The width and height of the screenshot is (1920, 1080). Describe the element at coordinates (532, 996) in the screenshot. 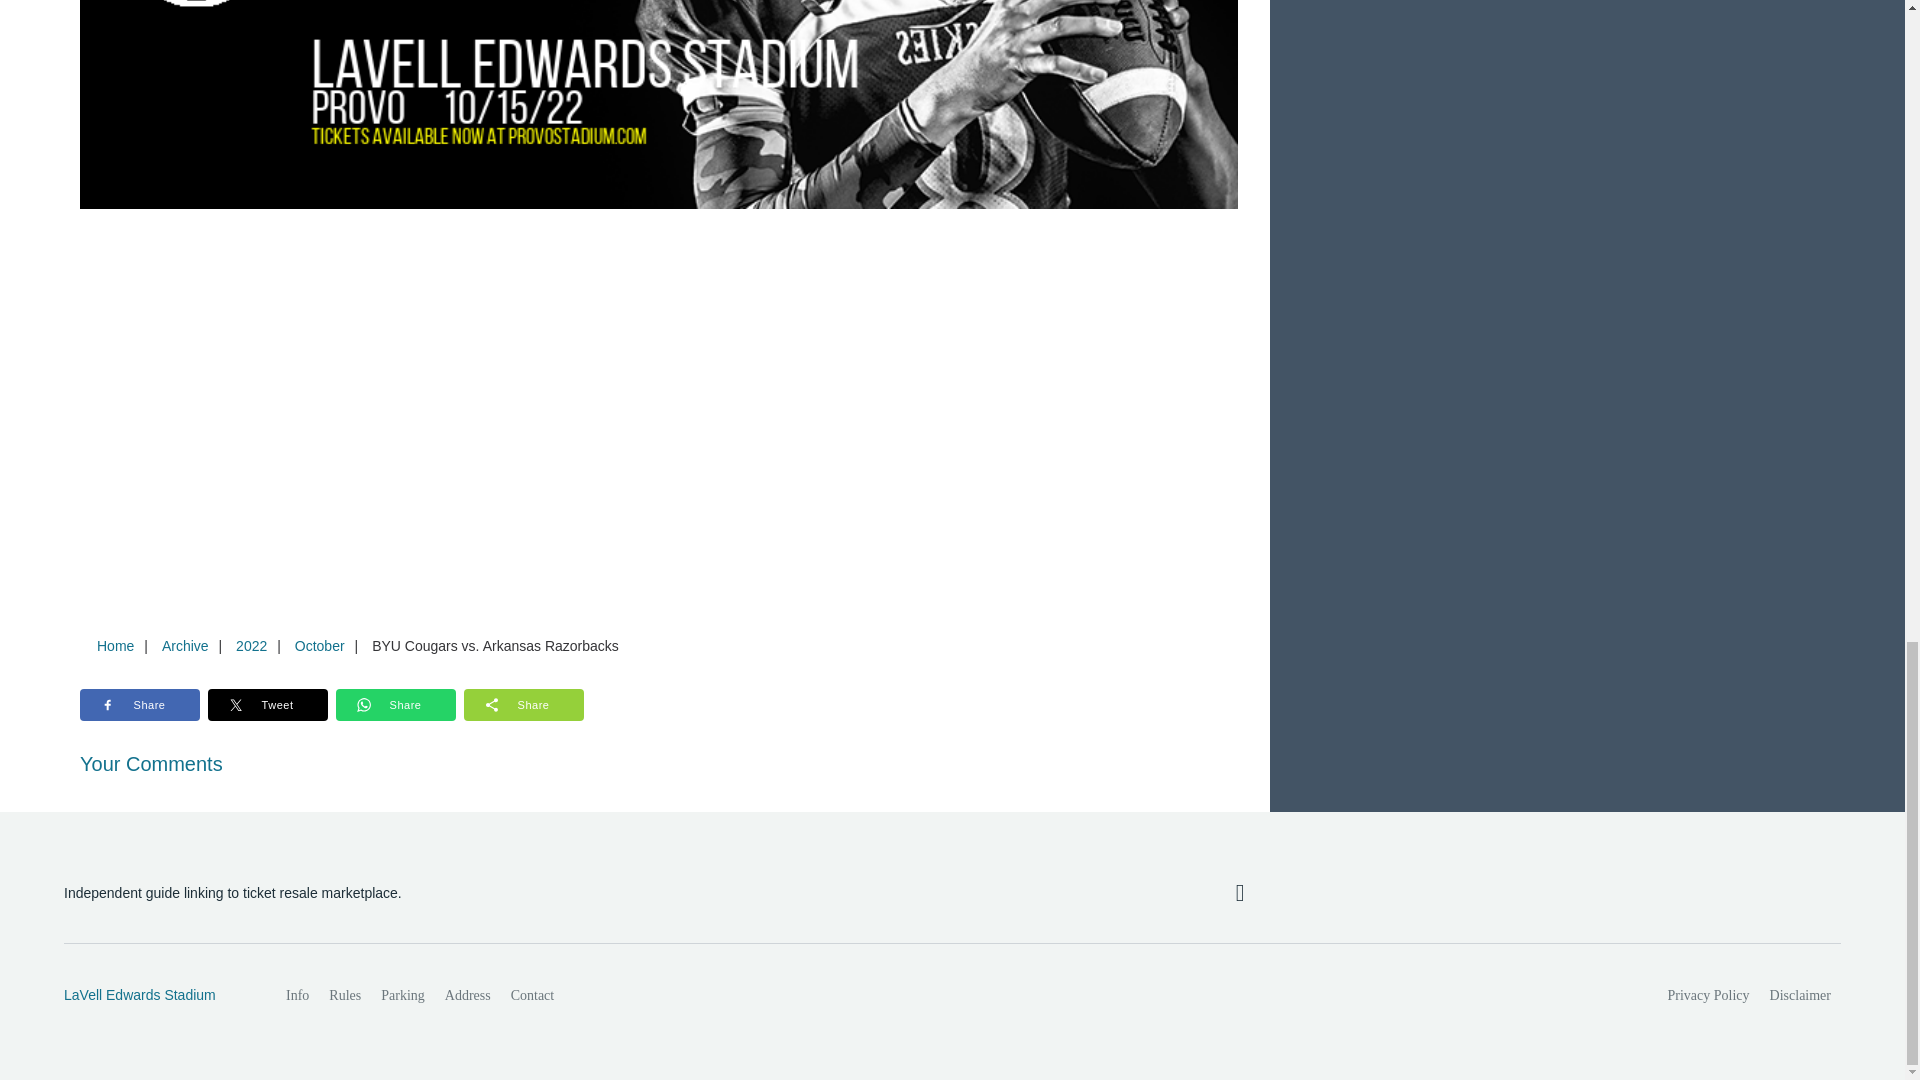

I see `Contact` at that location.